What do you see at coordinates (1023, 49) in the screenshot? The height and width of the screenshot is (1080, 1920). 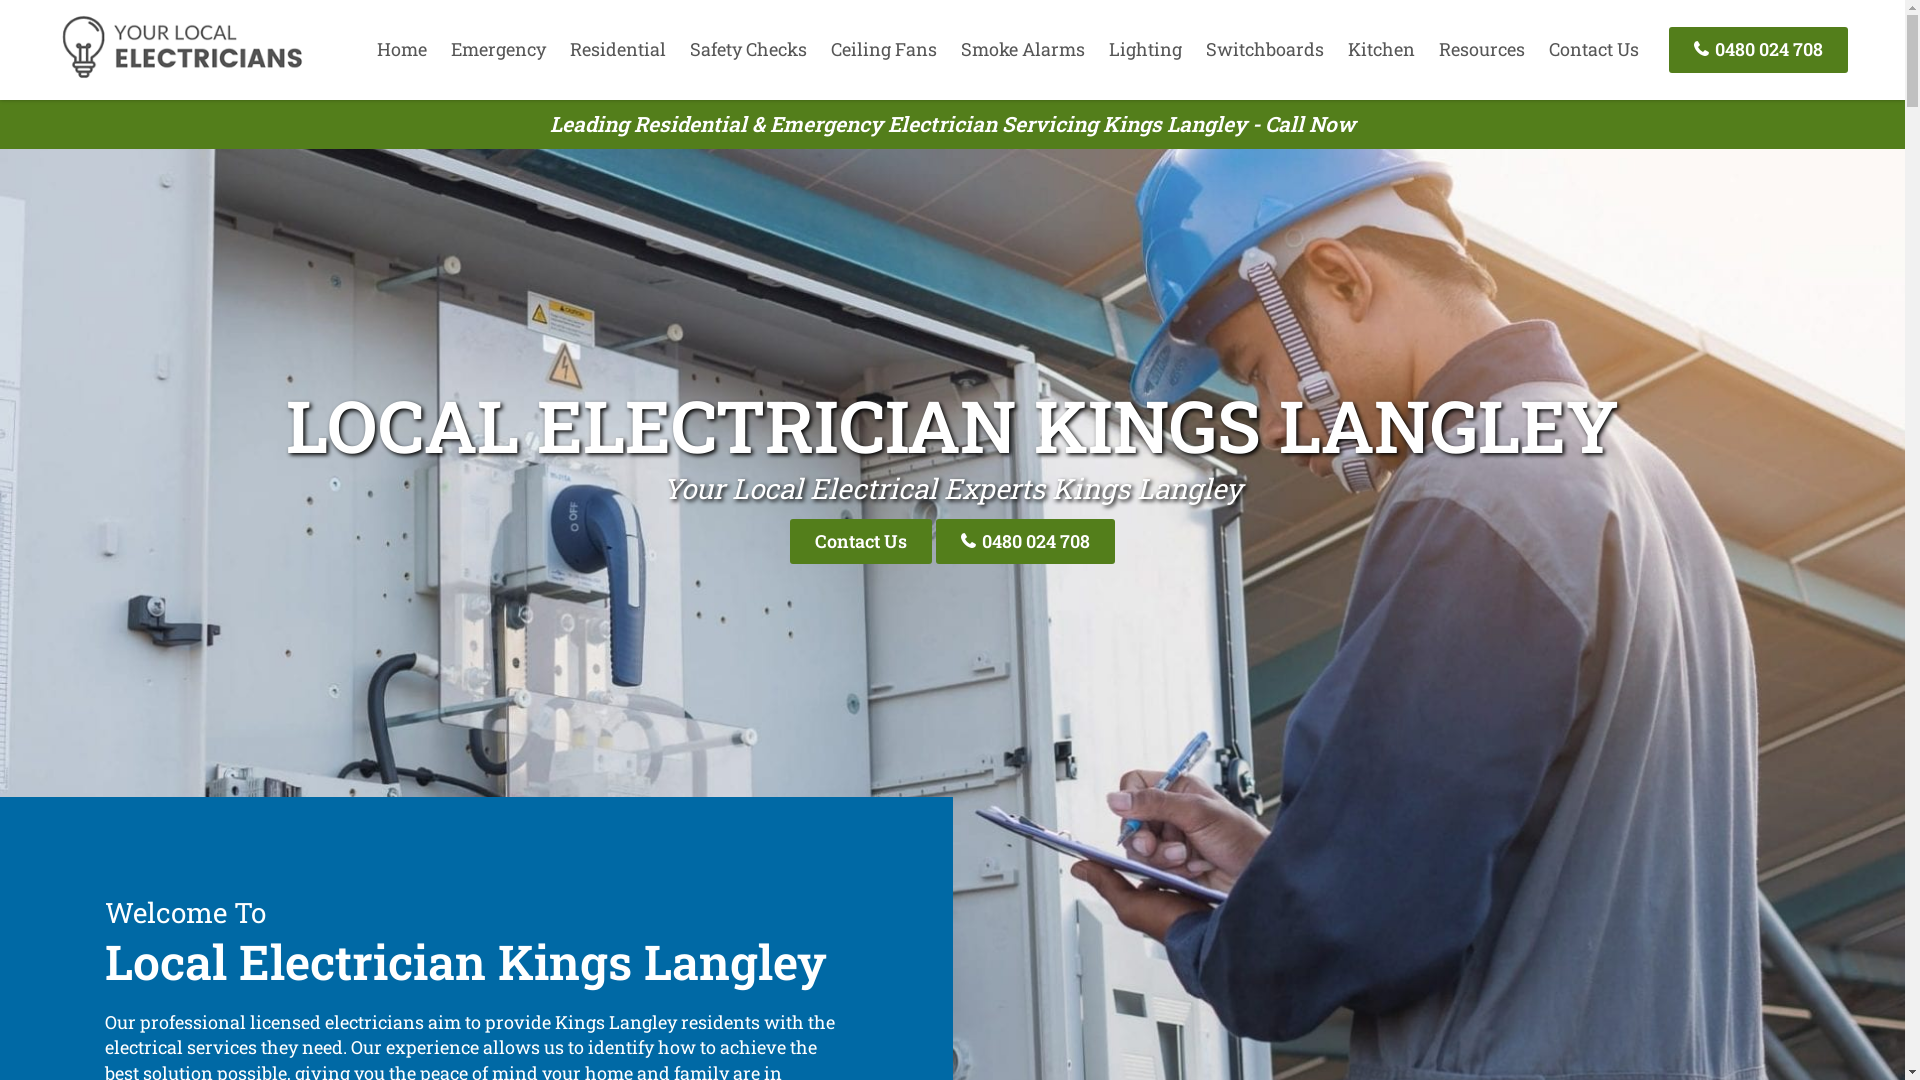 I see `Smoke Alarms` at bounding box center [1023, 49].